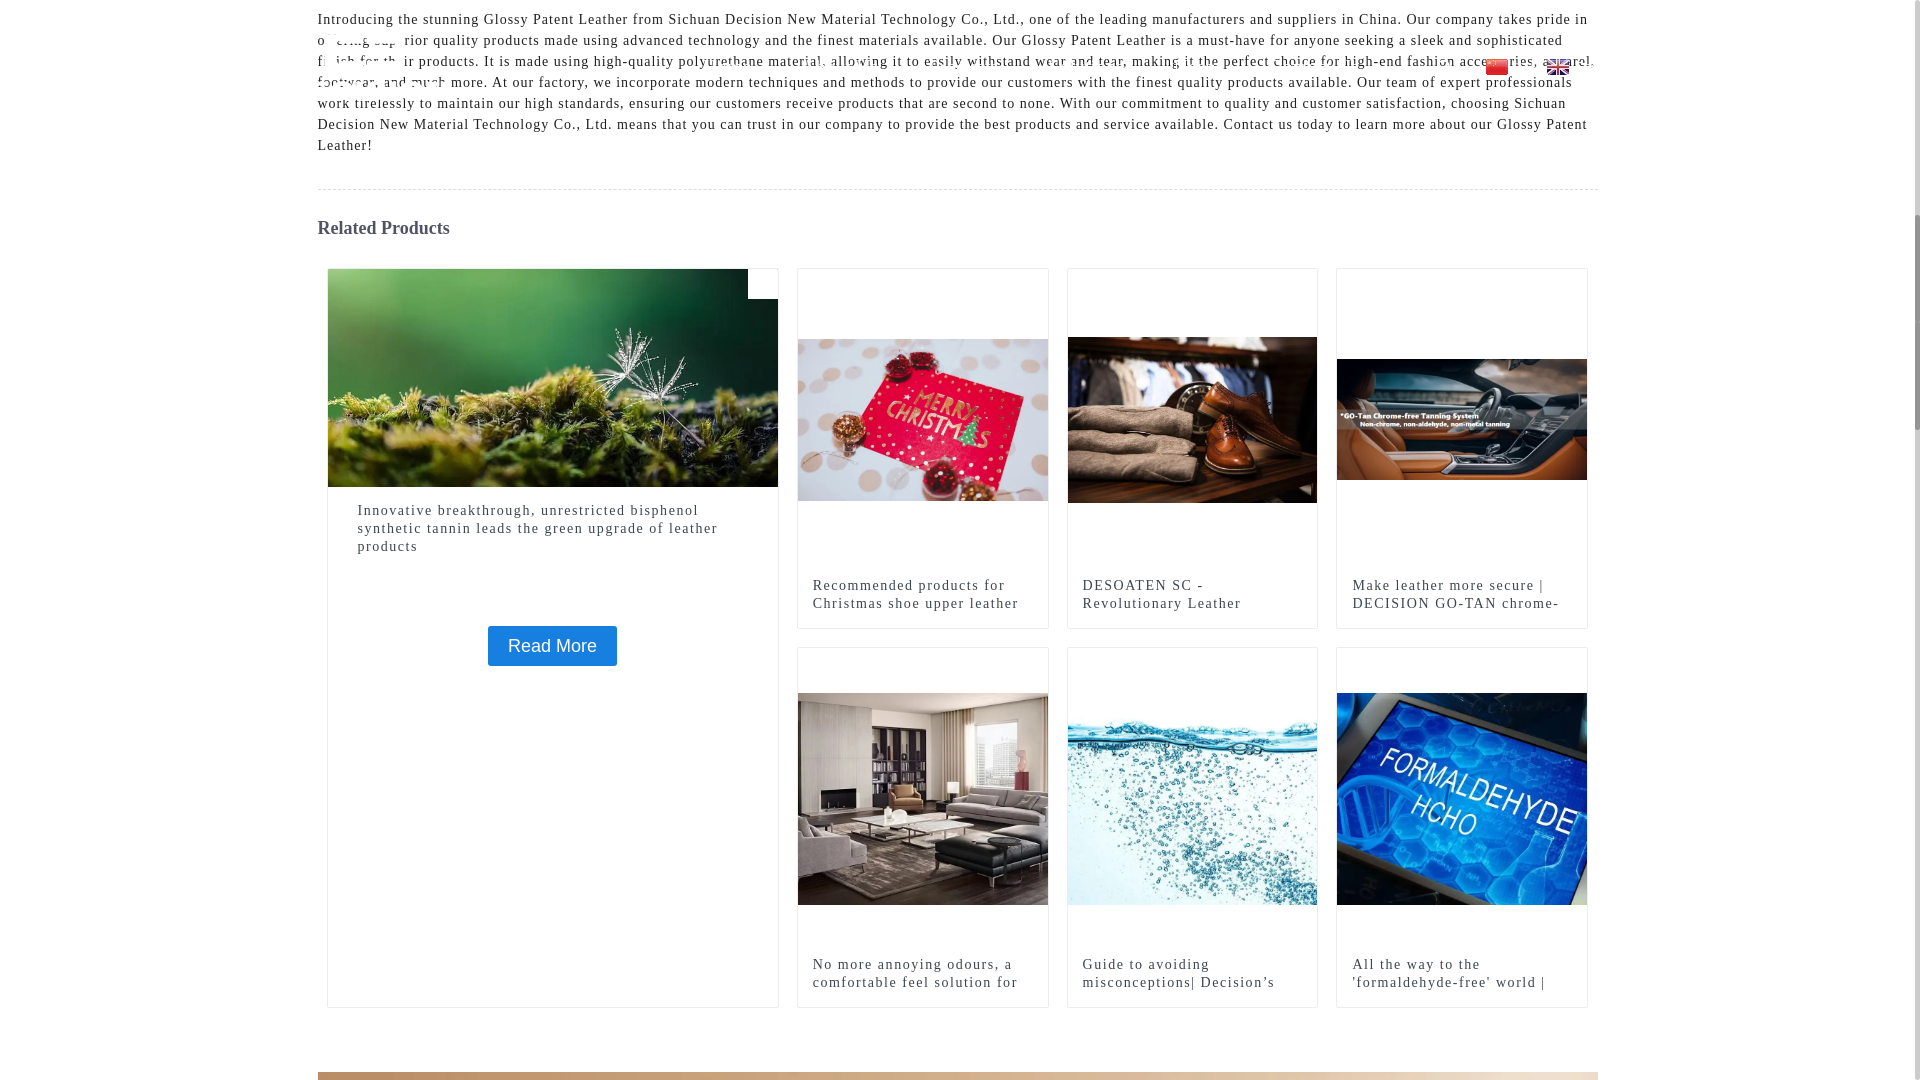 The width and height of the screenshot is (1920, 1080). I want to click on product-display9-1, so click(1032, 663).